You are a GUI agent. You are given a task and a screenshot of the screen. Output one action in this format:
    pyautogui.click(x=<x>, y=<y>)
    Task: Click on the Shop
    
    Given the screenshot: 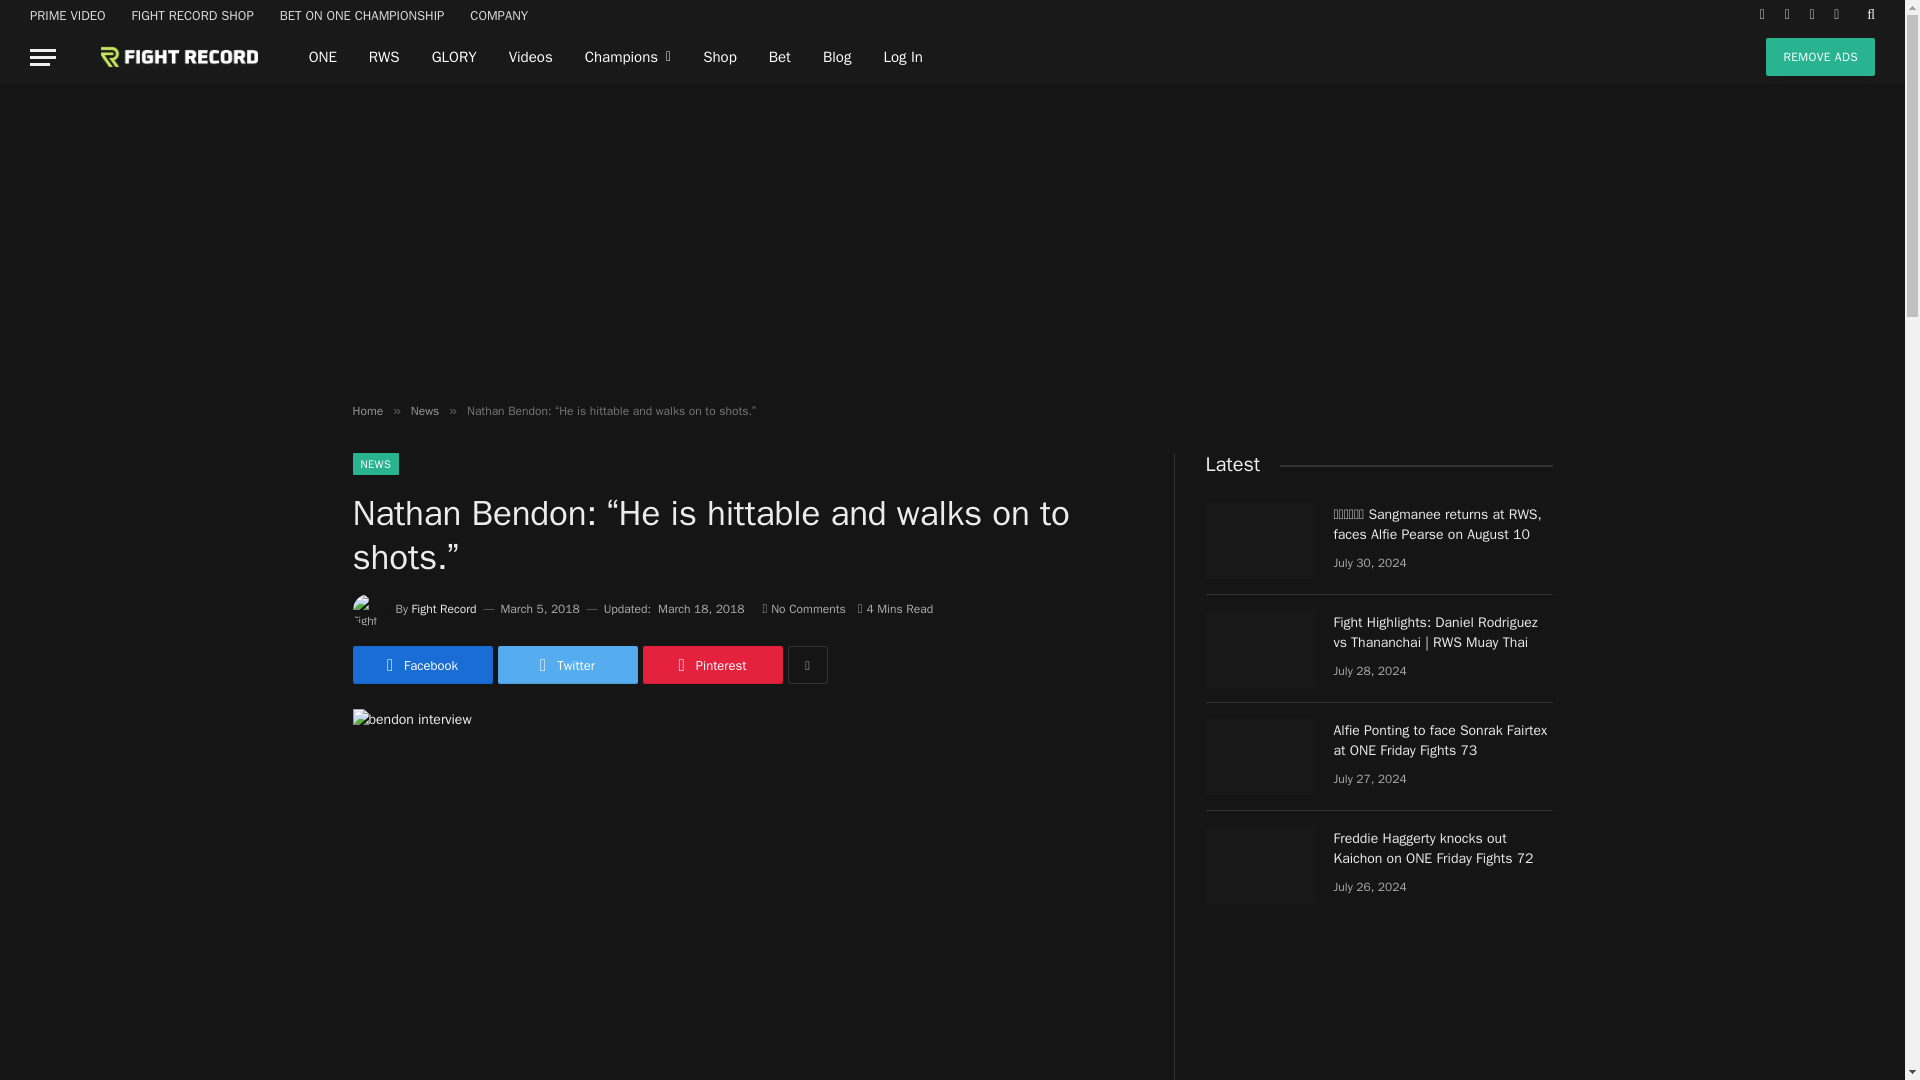 What is the action you would take?
    pyautogui.click(x=720, y=57)
    